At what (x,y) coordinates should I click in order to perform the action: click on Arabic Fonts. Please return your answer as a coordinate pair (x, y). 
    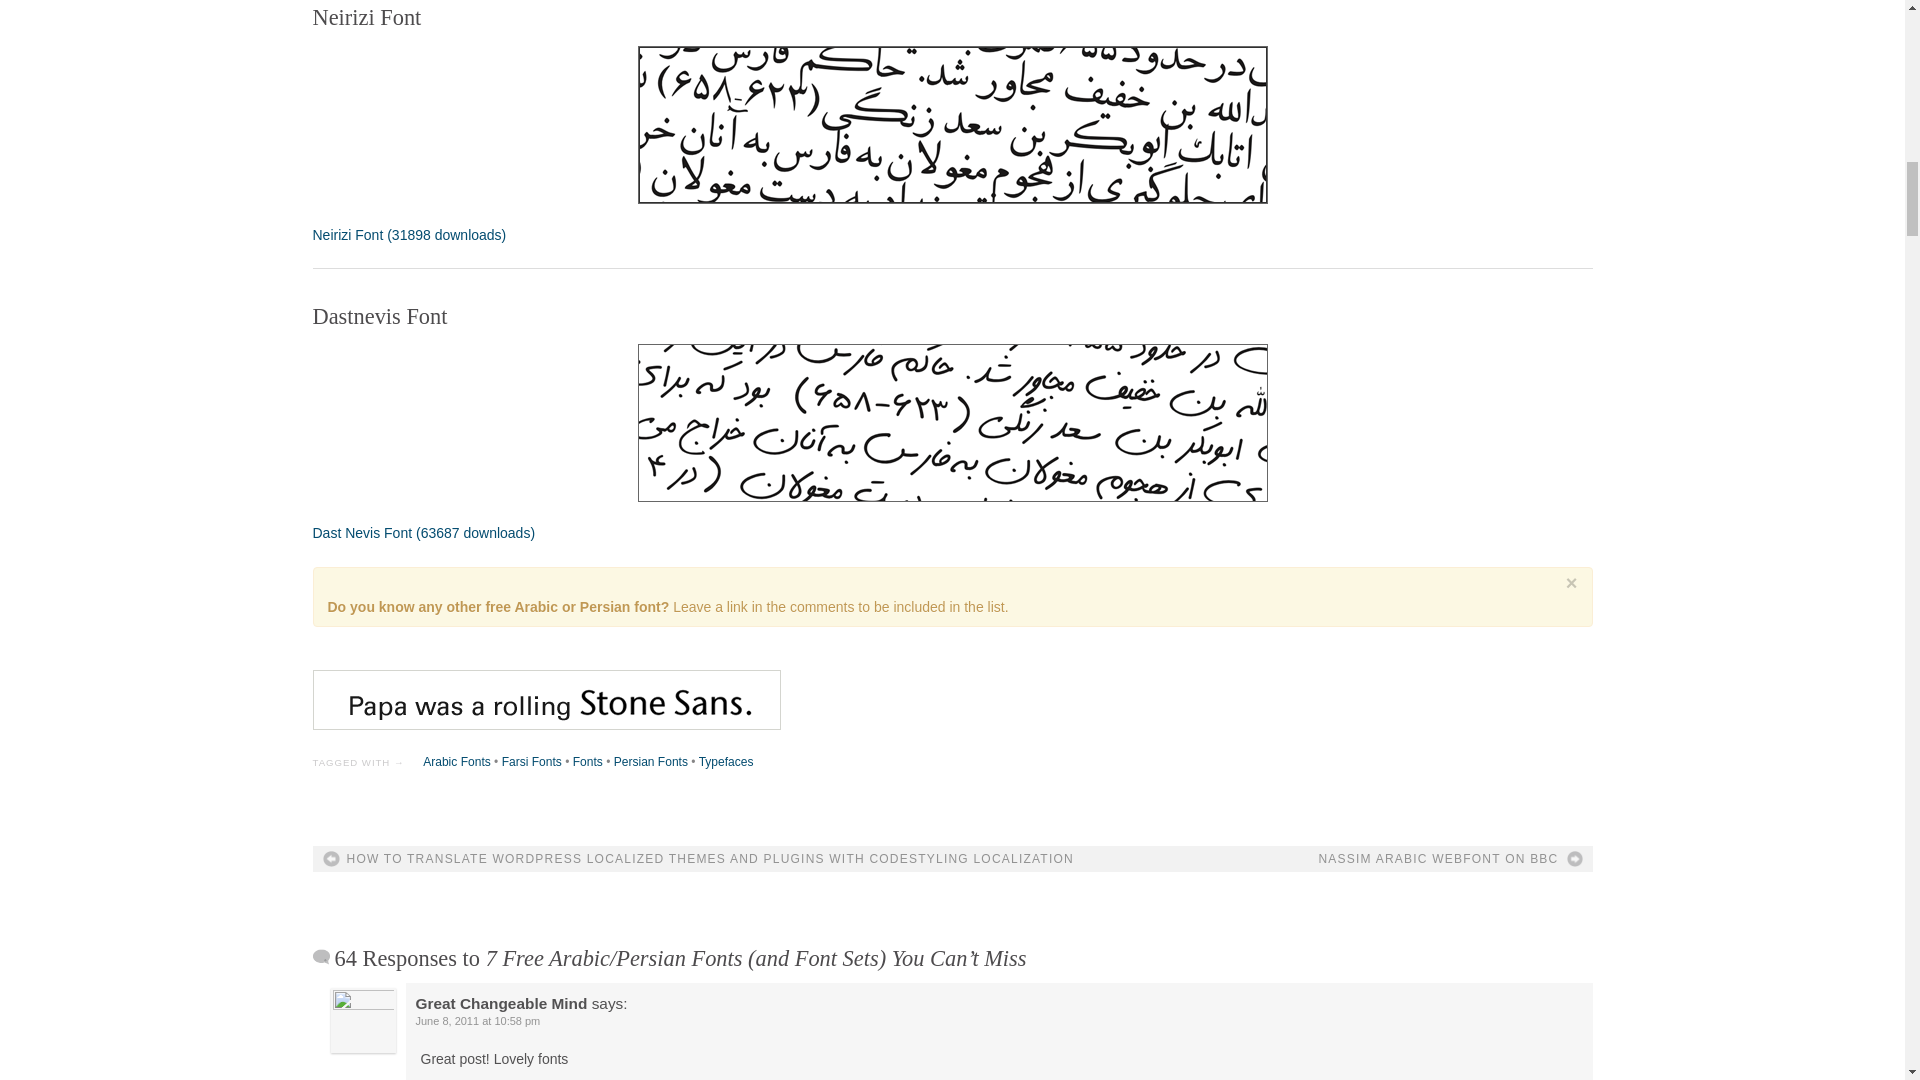
    Looking at the image, I should click on (456, 761).